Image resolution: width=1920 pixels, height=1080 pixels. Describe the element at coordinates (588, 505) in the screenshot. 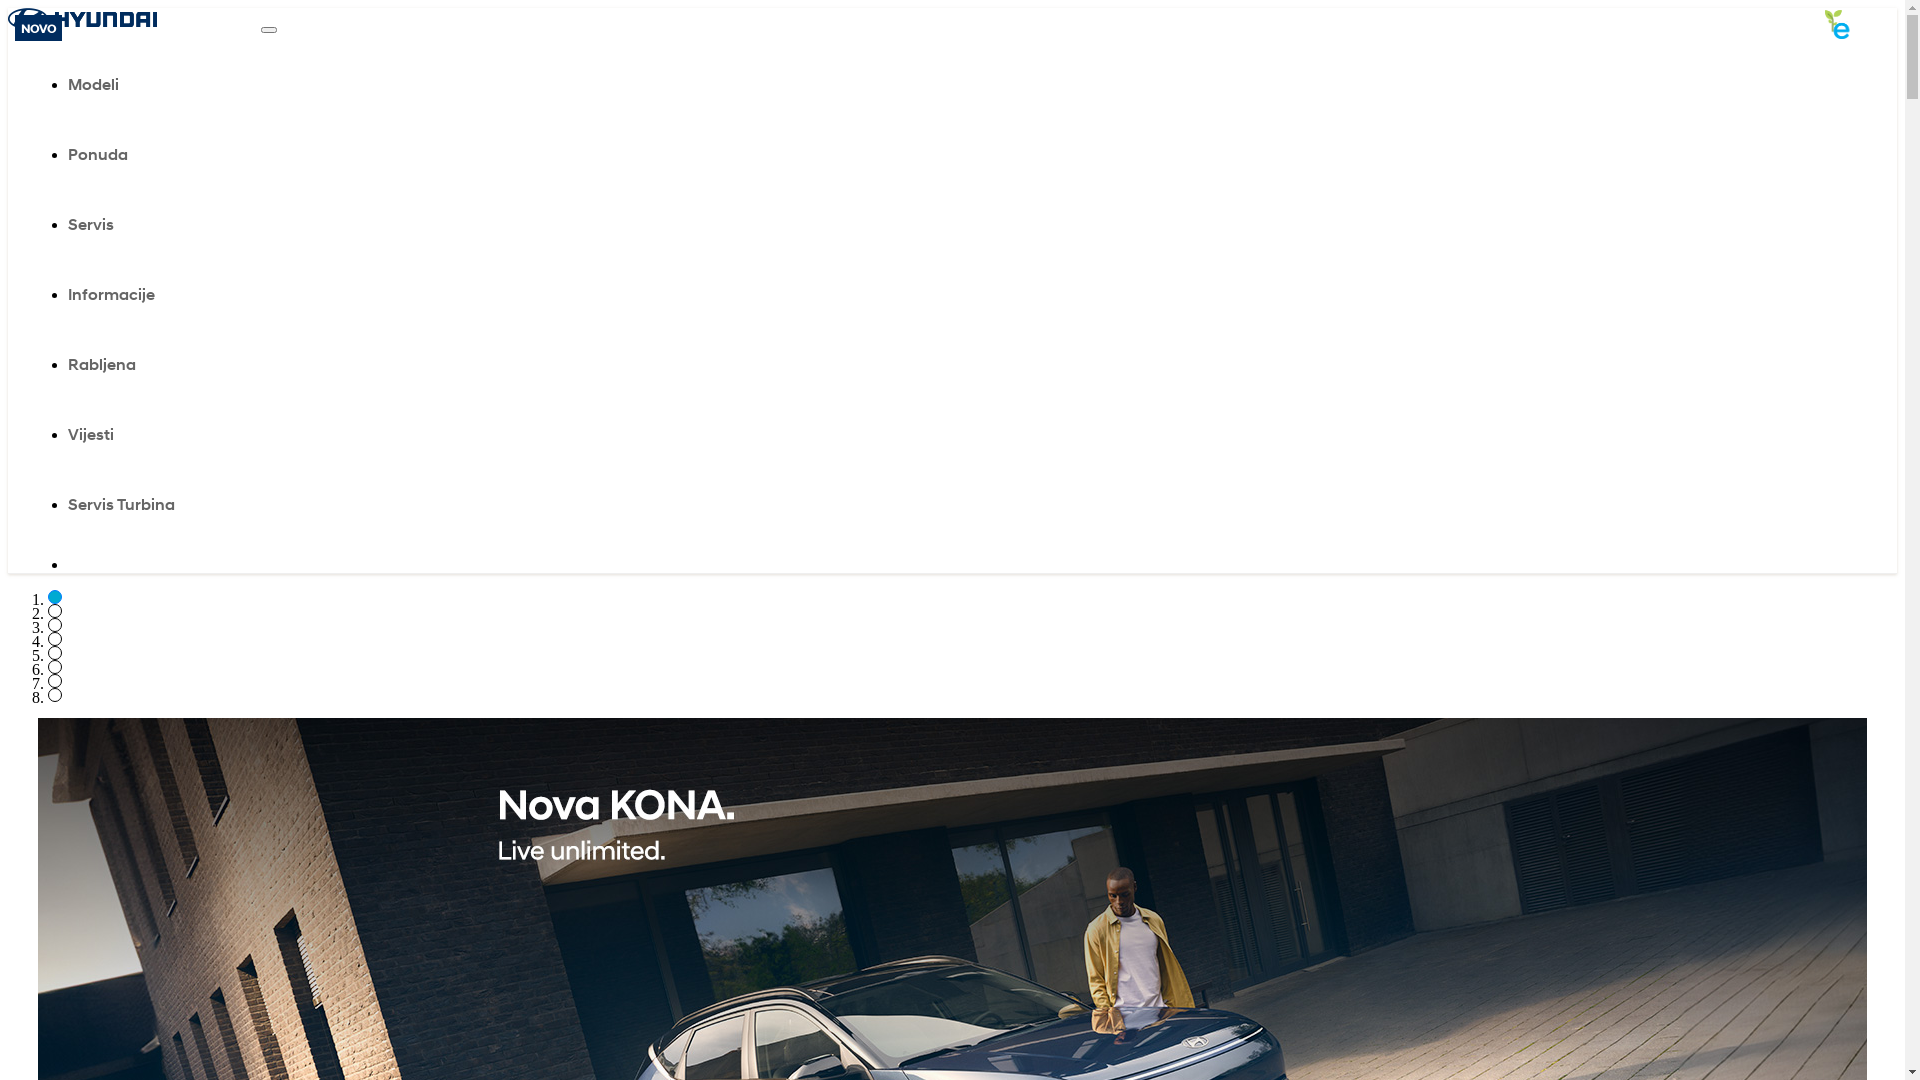

I see `Servis Turbina` at that location.